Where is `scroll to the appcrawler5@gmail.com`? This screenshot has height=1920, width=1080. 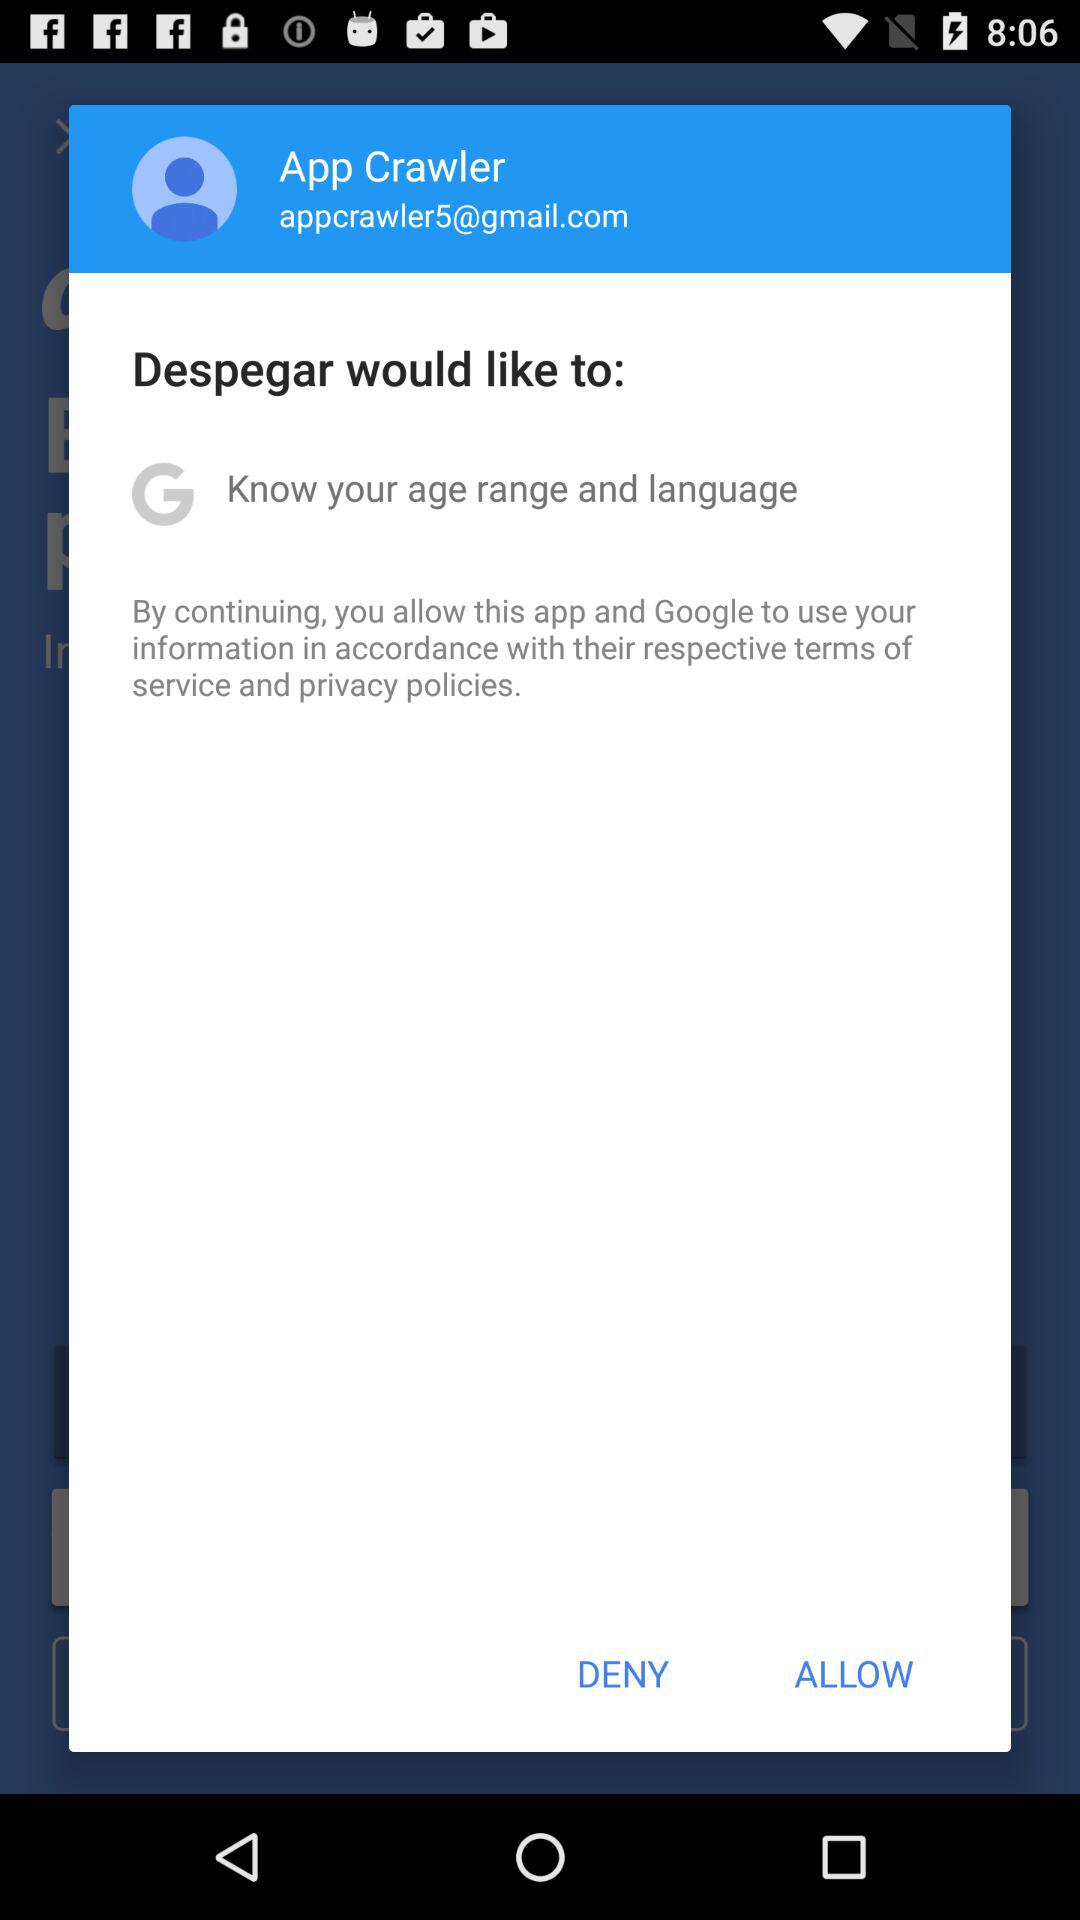
scroll to the appcrawler5@gmail.com is located at coordinates (454, 214).